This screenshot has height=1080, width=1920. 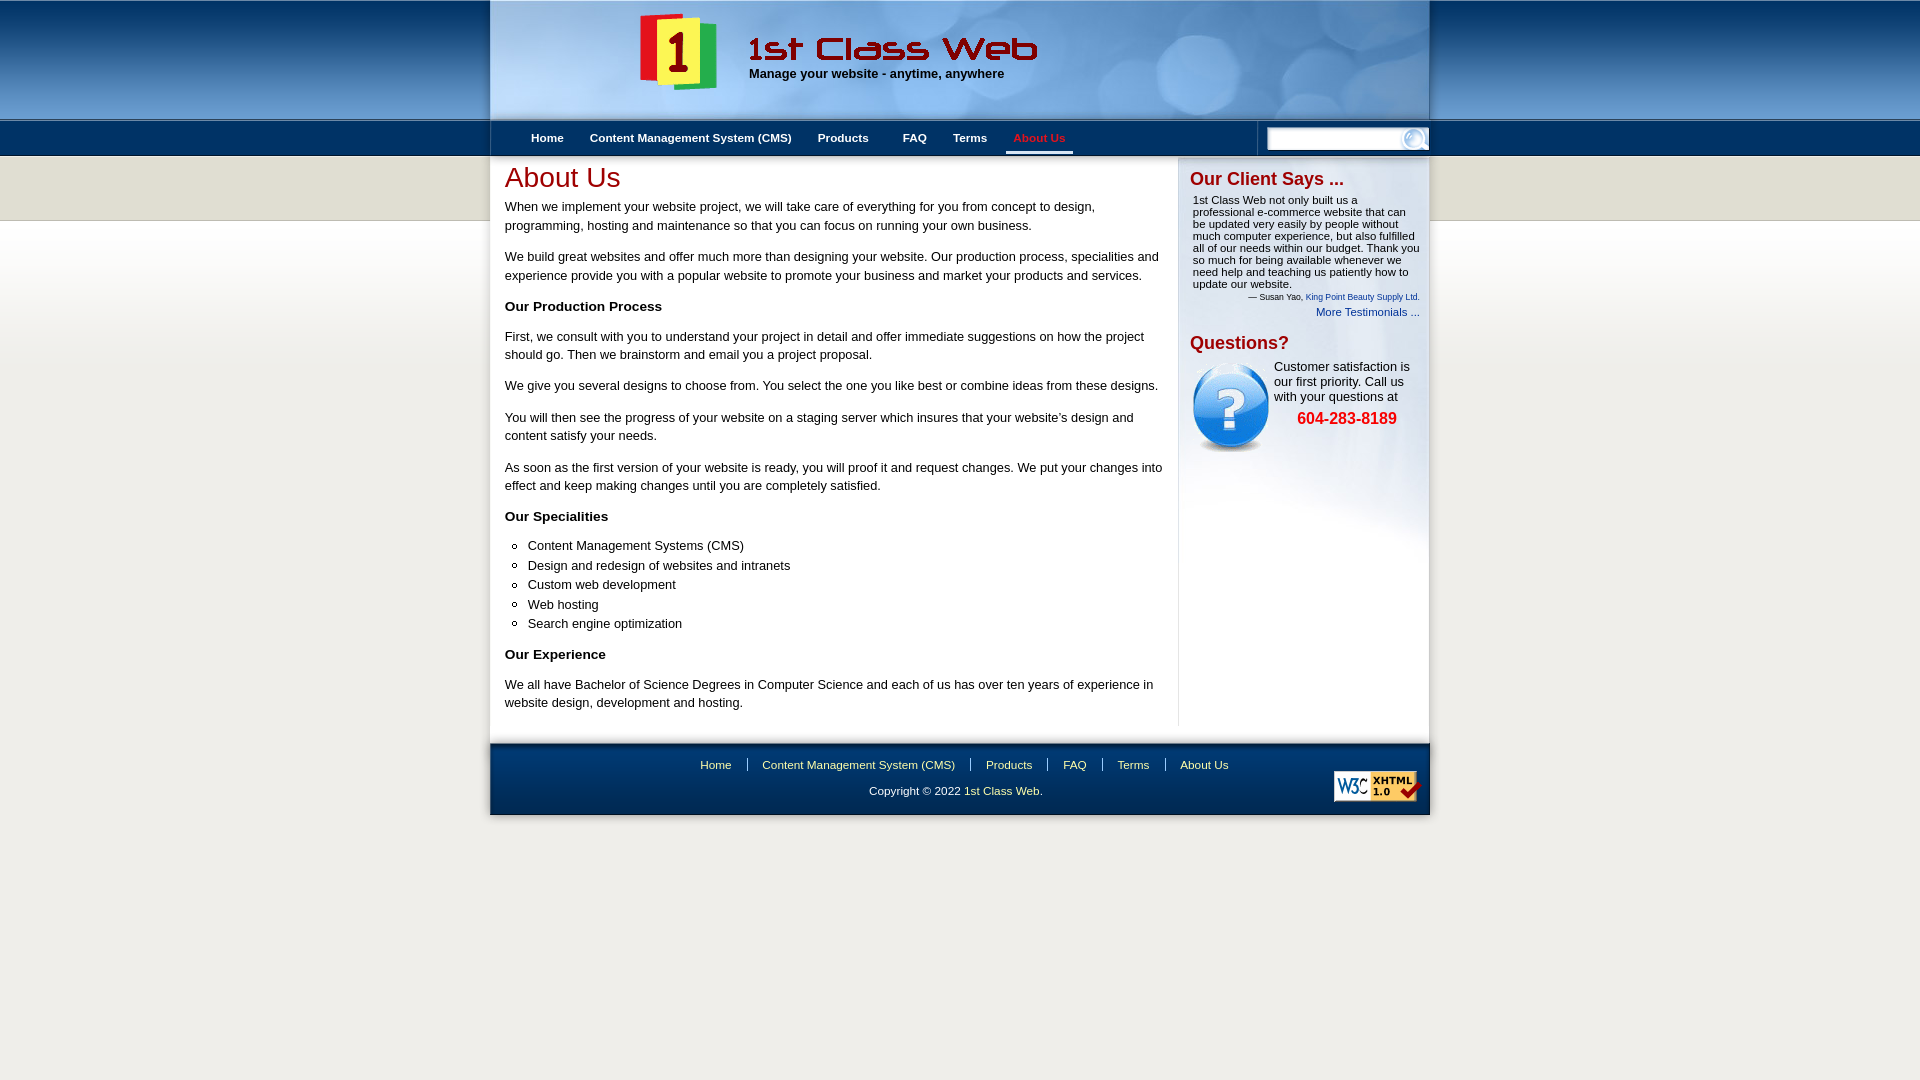 I want to click on Products, so click(x=848, y=139).